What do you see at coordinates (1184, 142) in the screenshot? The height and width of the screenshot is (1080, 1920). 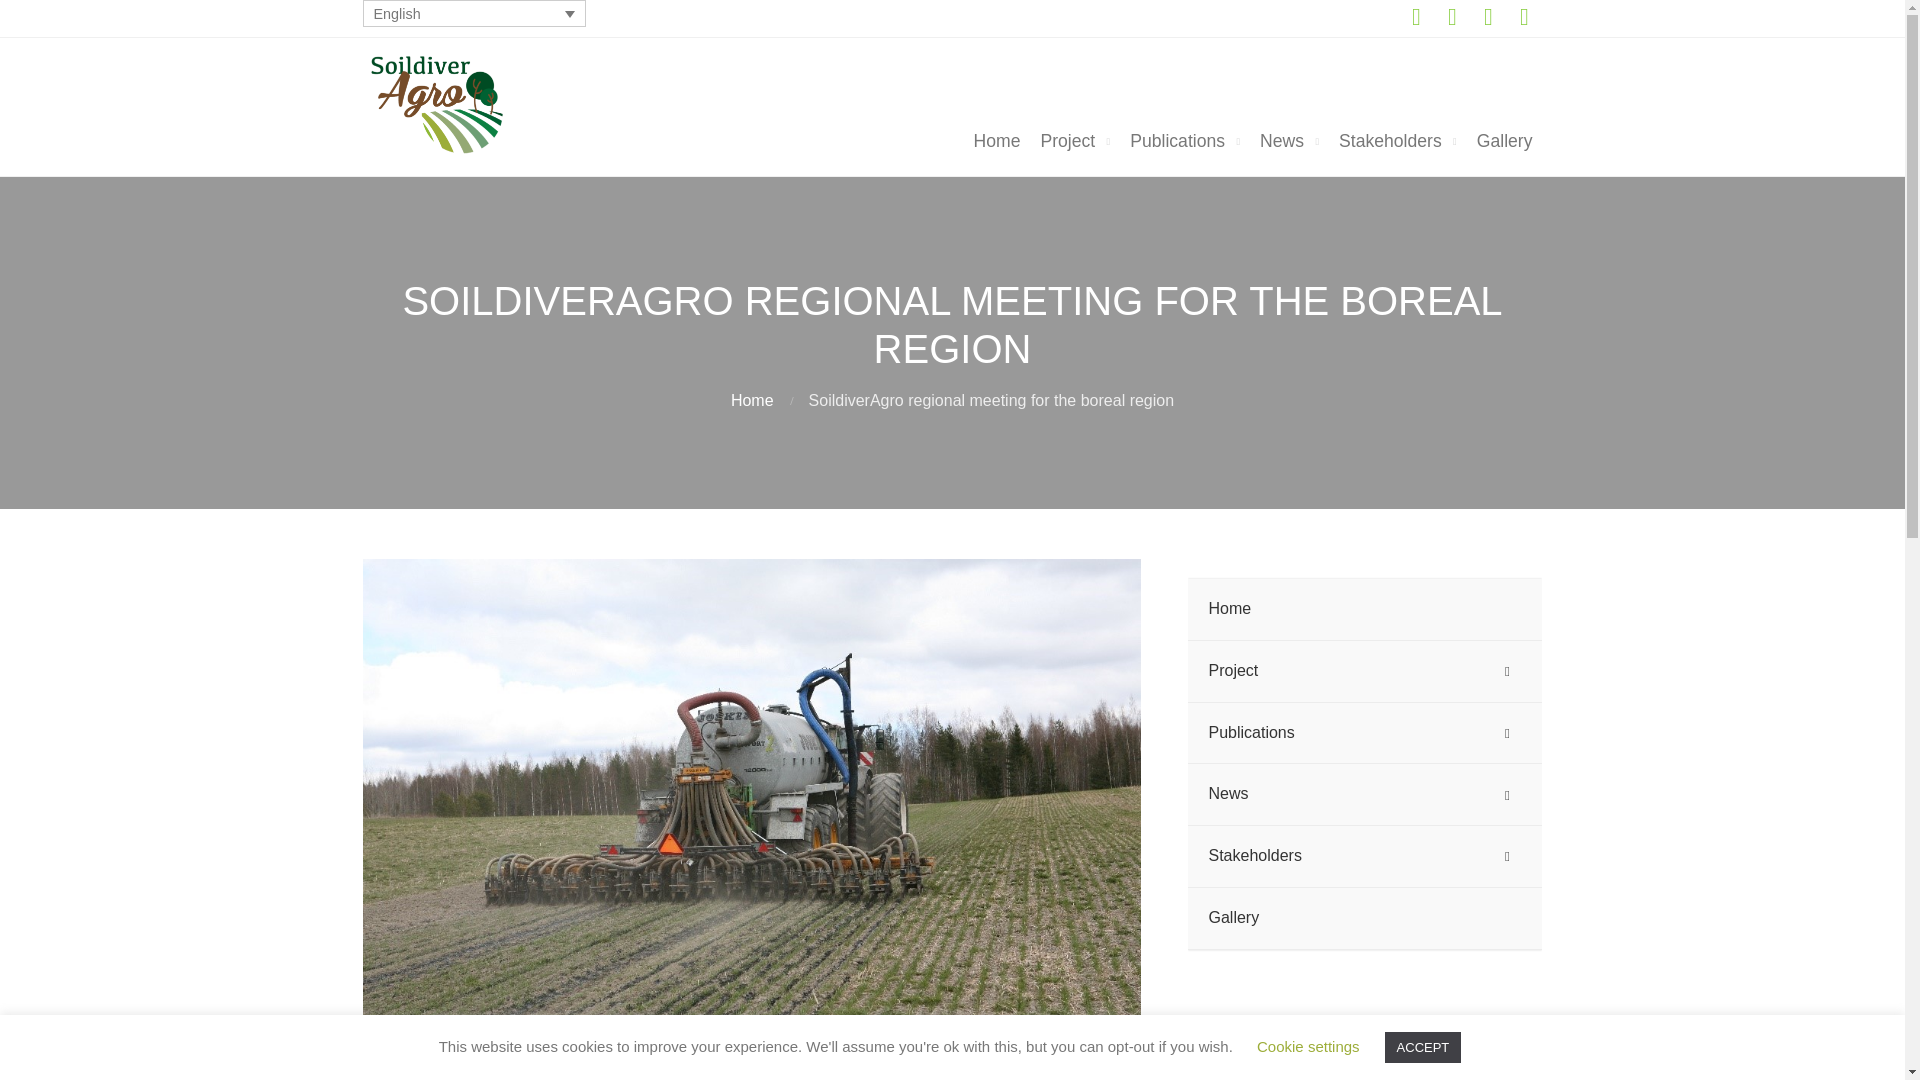 I see `Publications` at bounding box center [1184, 142].